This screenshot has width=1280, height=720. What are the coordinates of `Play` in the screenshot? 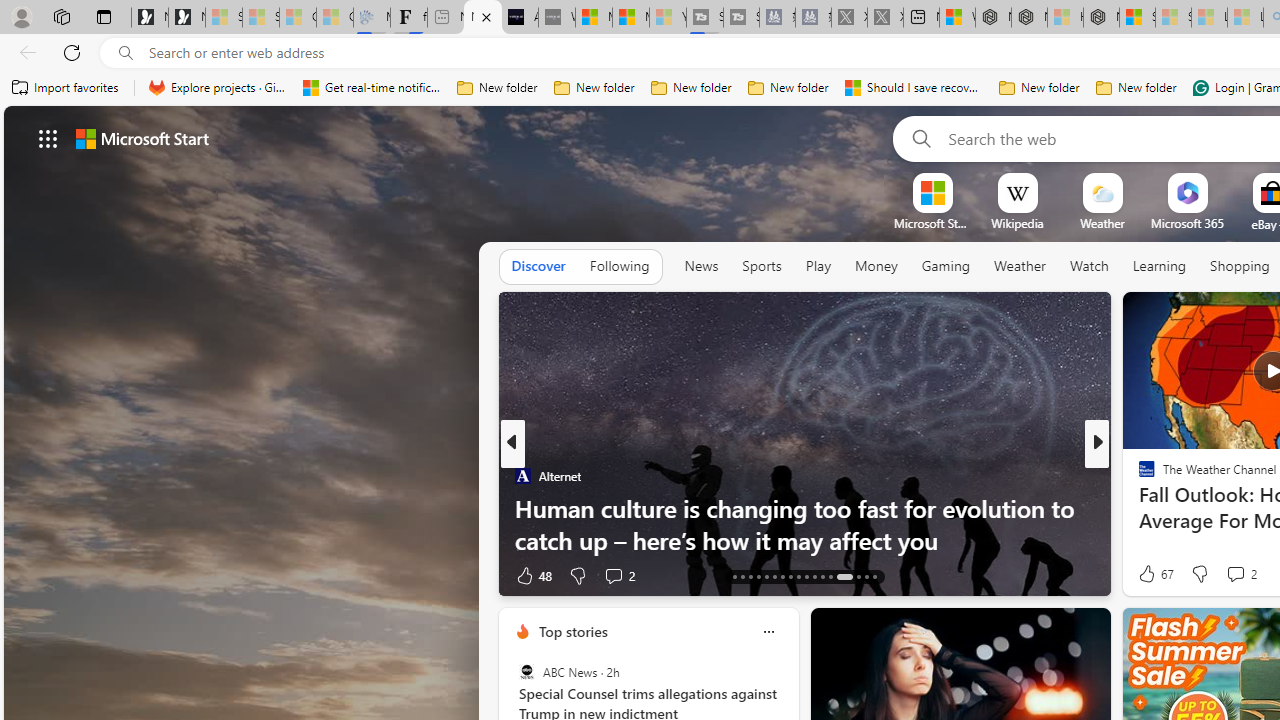 It's located at (818, 267).